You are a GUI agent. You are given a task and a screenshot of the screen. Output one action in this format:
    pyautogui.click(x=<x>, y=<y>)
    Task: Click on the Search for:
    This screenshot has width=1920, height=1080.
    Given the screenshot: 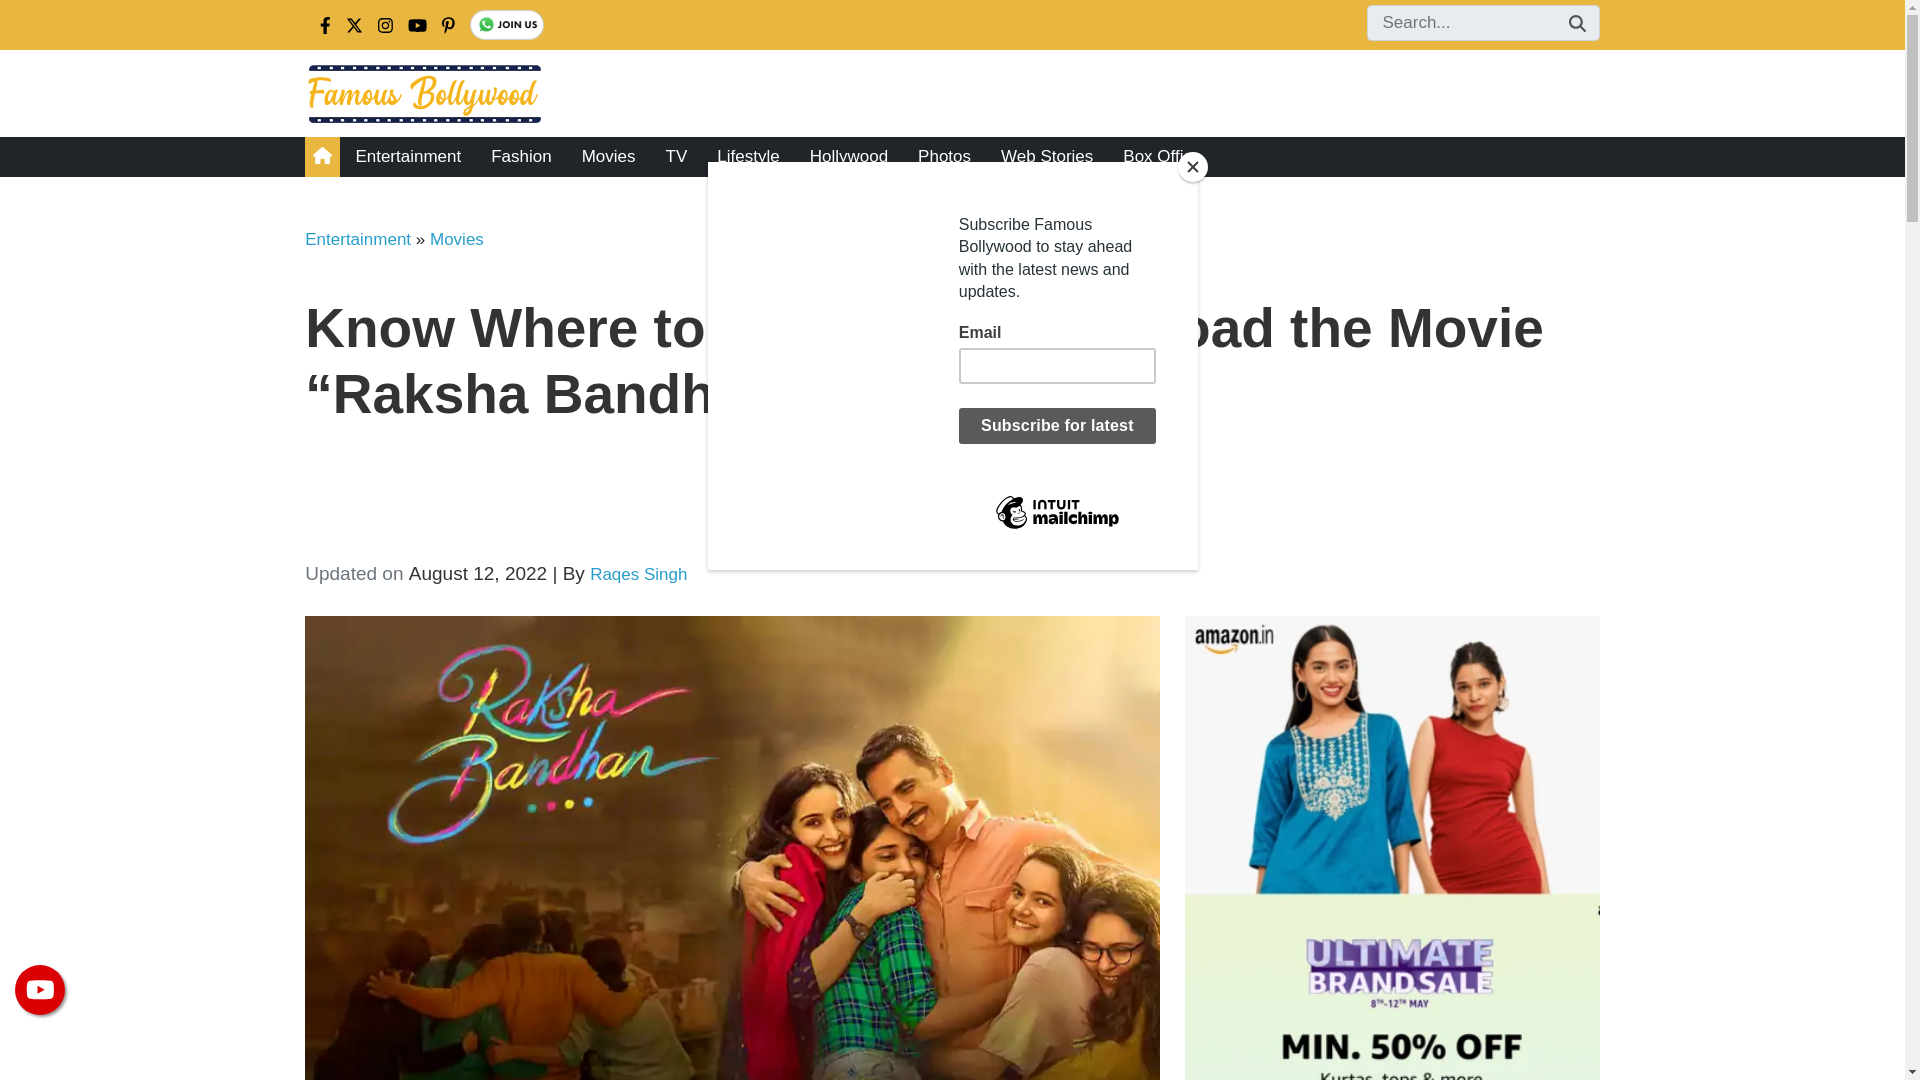 What is the action you would take?
    pyautogui.click(x=1482, y=23)
    